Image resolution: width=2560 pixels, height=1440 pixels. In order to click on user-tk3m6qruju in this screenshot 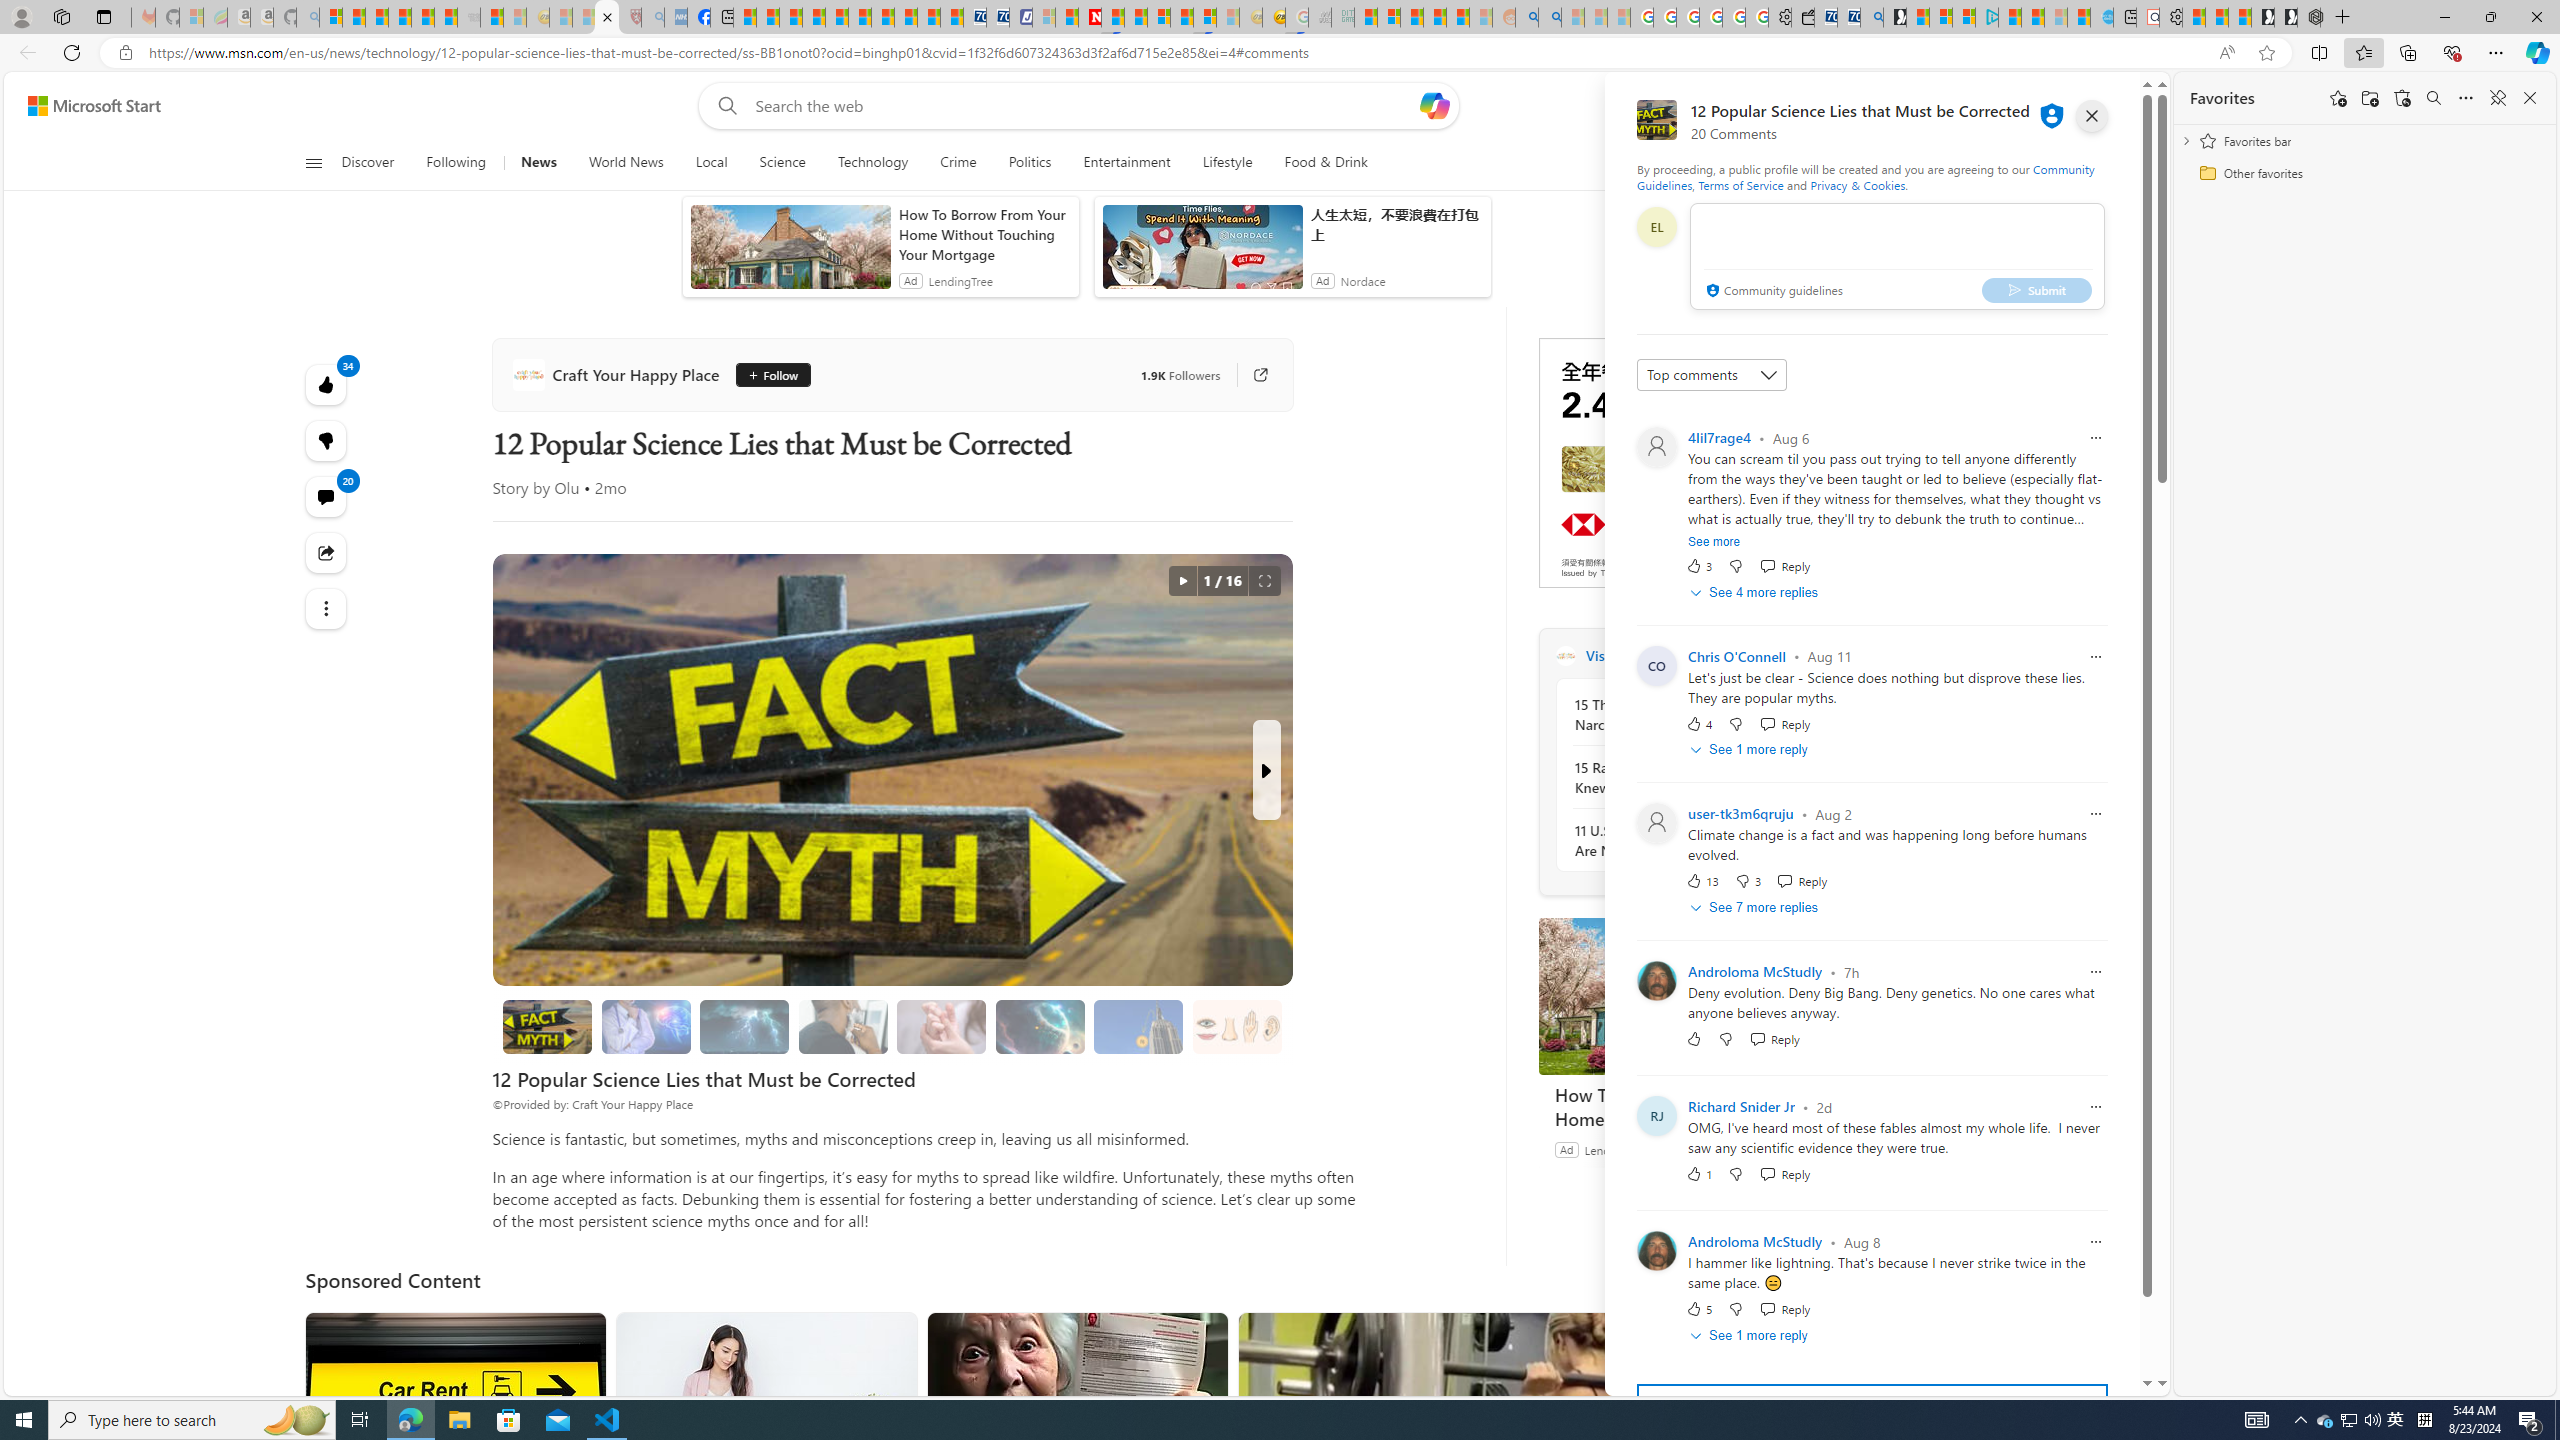, I will do `click(1740, 814)`.